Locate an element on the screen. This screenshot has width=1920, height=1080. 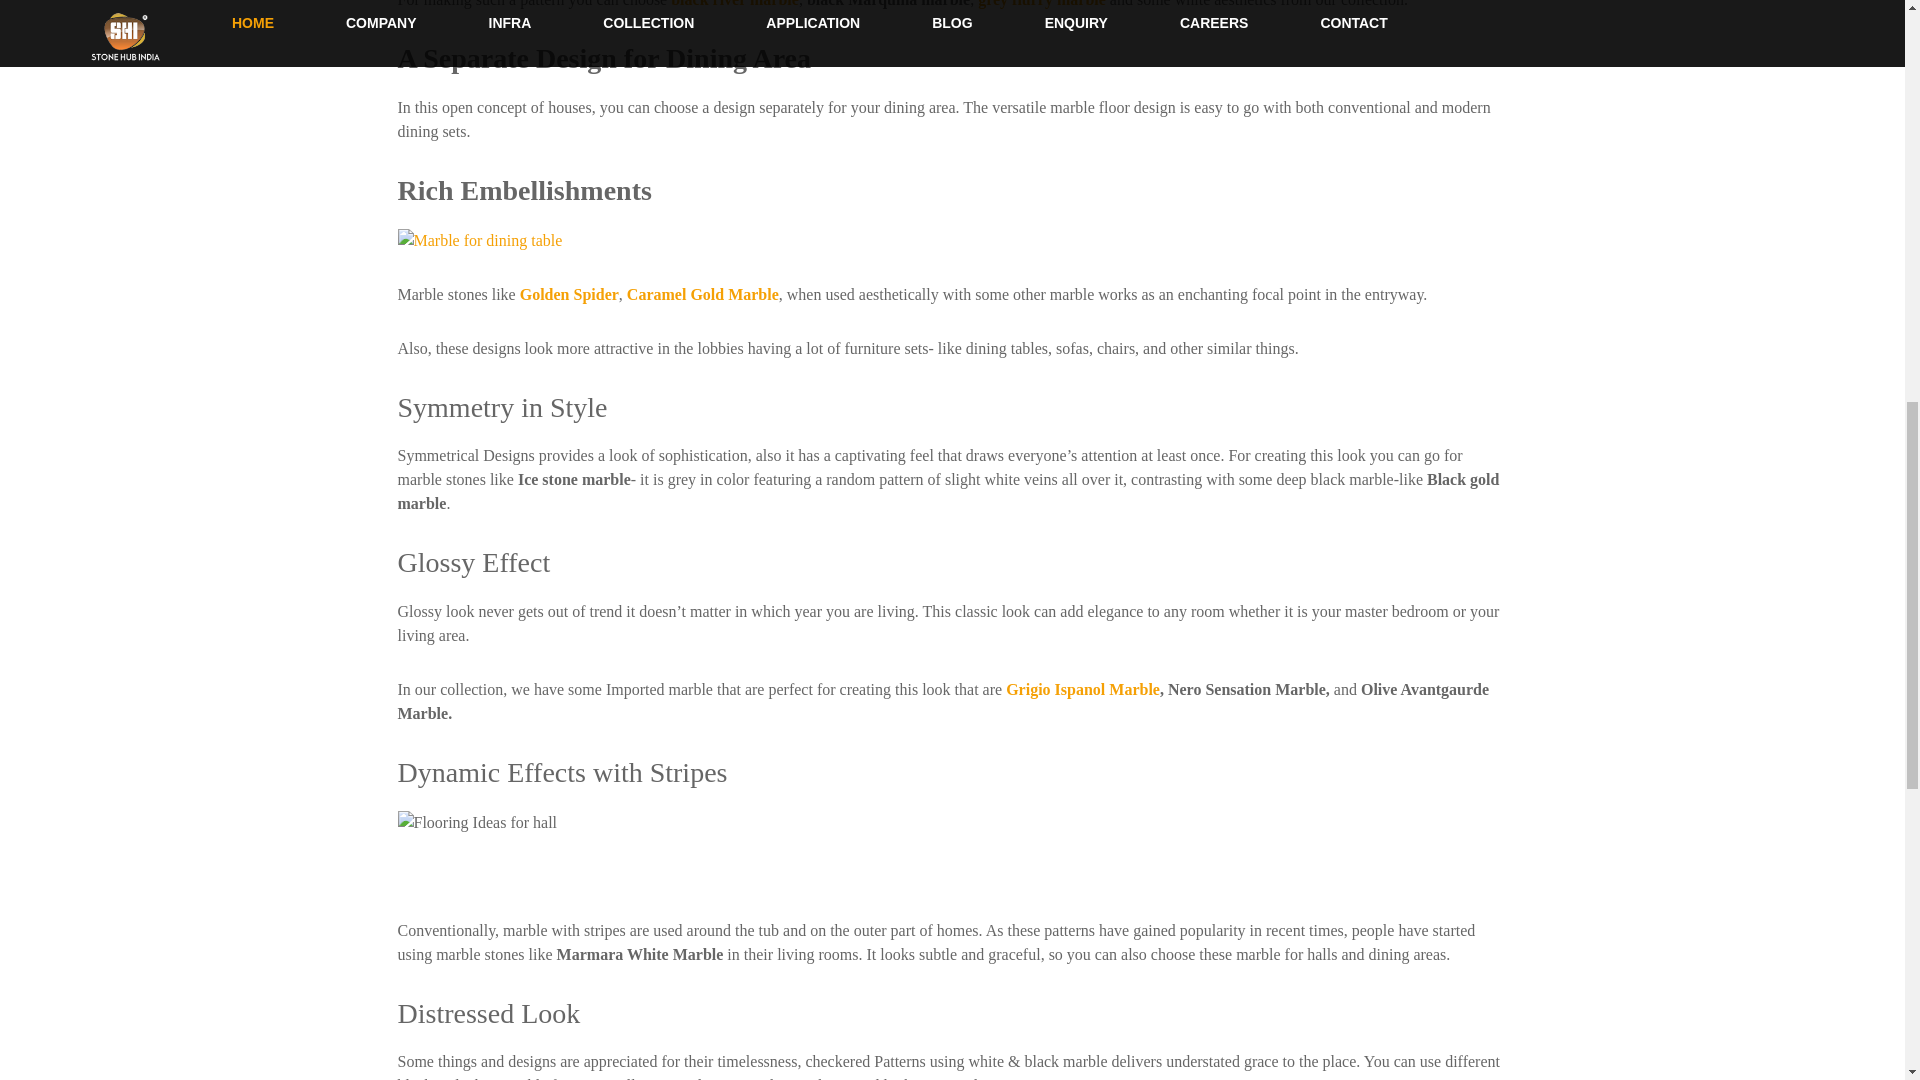
grey flurry marble is located at coordinates (1041, 4).